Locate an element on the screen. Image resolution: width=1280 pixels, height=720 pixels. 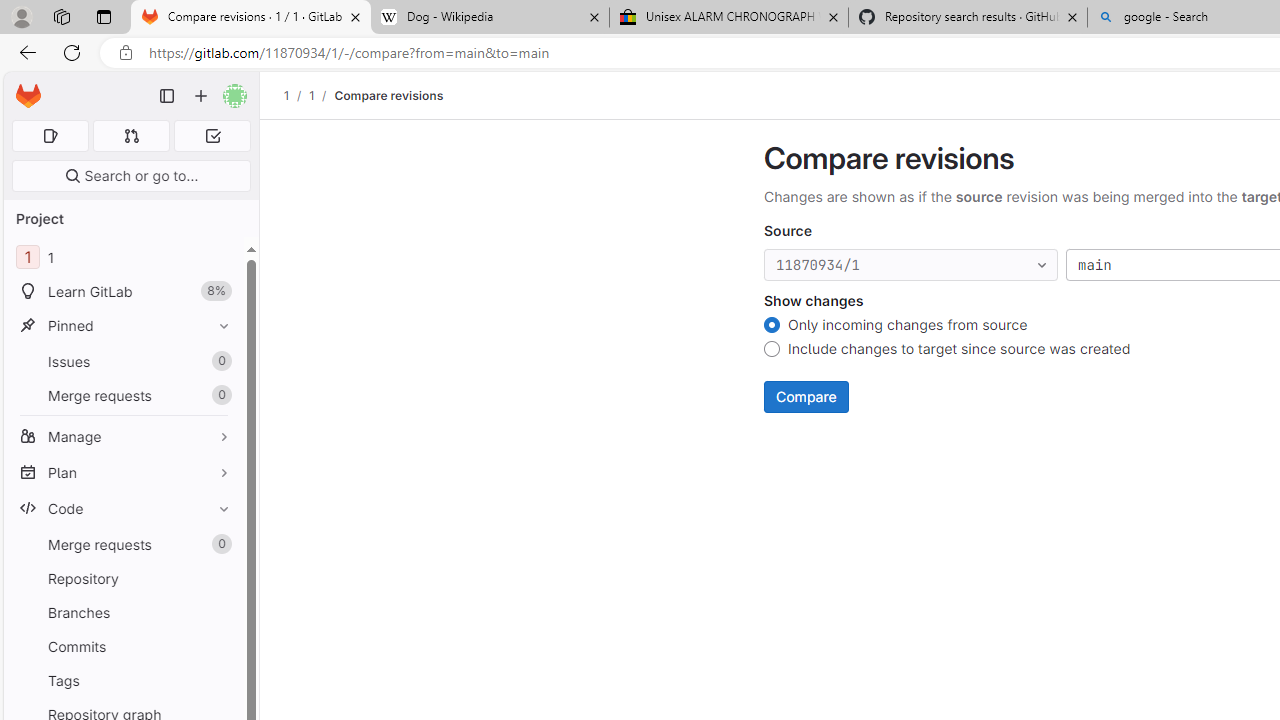
Unpin Issues is located at coordinates (219, 361).